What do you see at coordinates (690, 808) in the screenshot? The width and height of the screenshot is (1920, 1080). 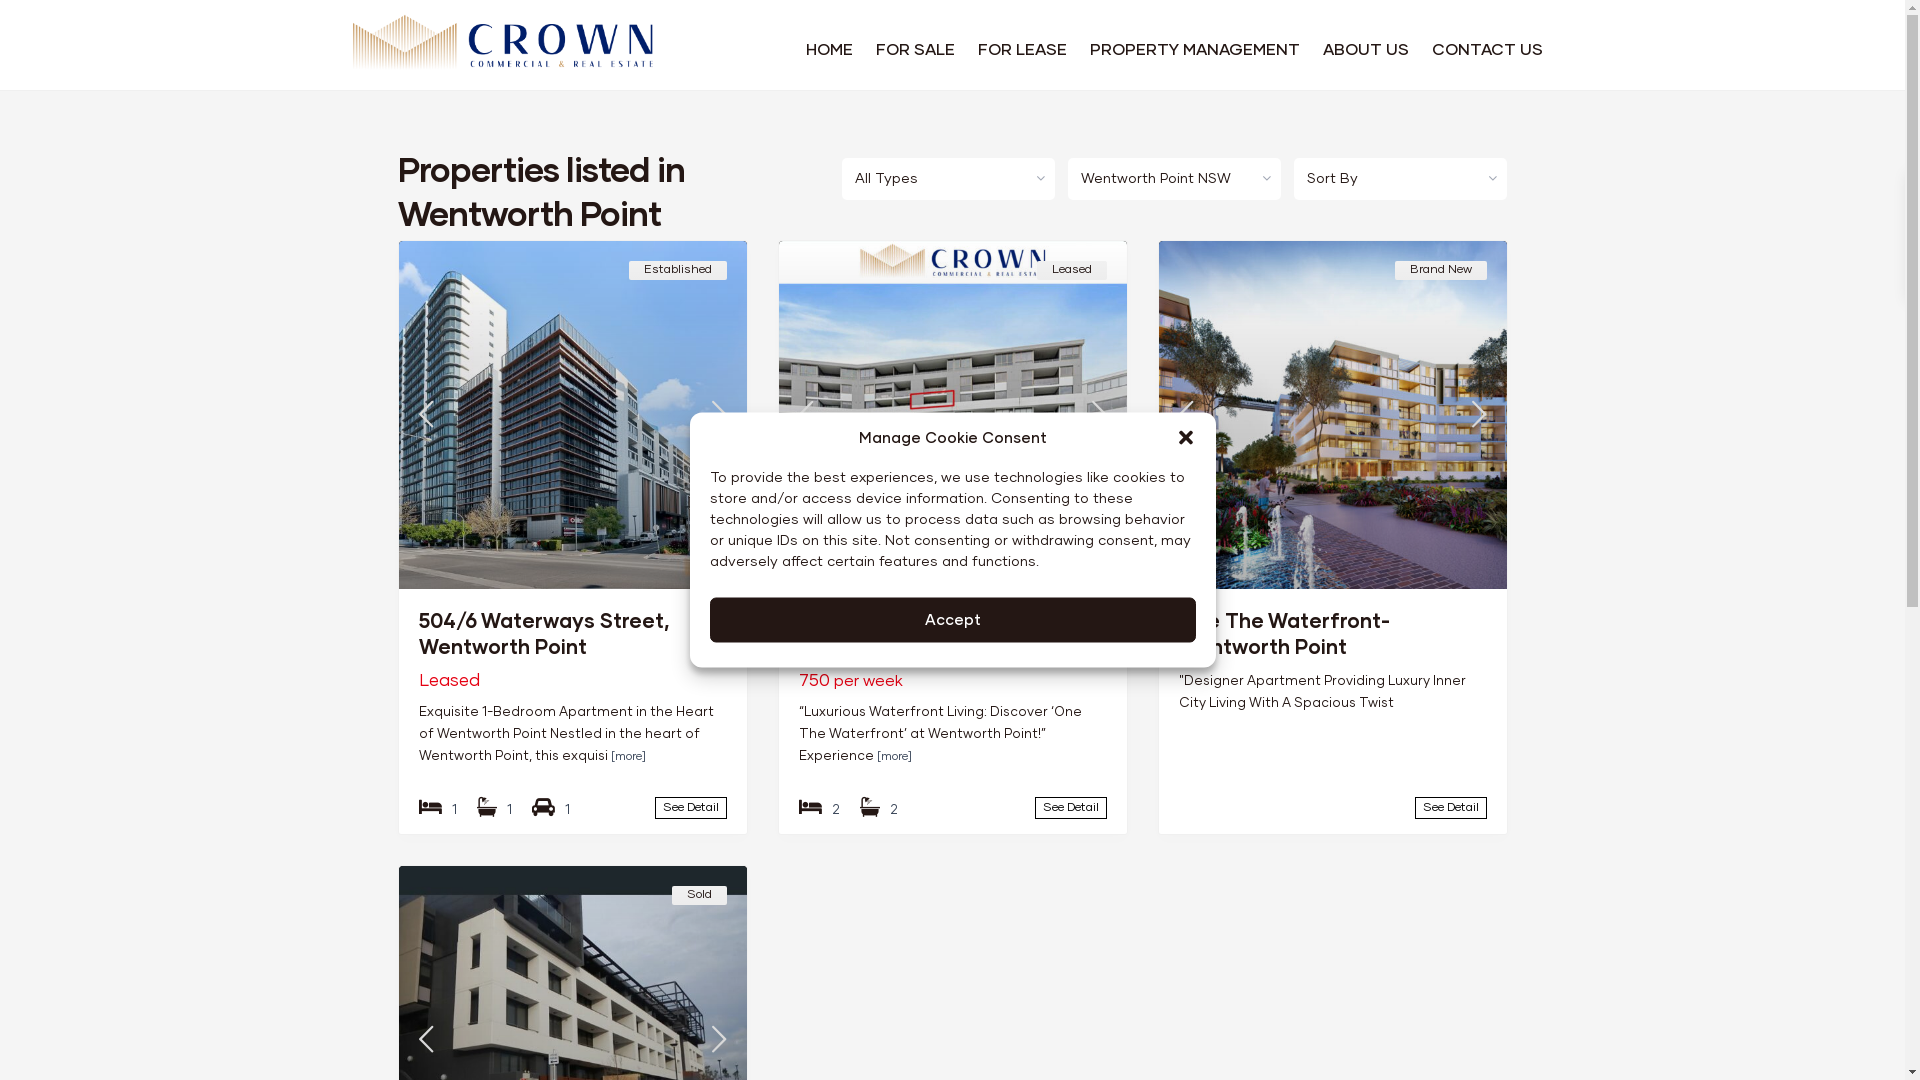 I see `See Detail` at bounding box center [690, 808].